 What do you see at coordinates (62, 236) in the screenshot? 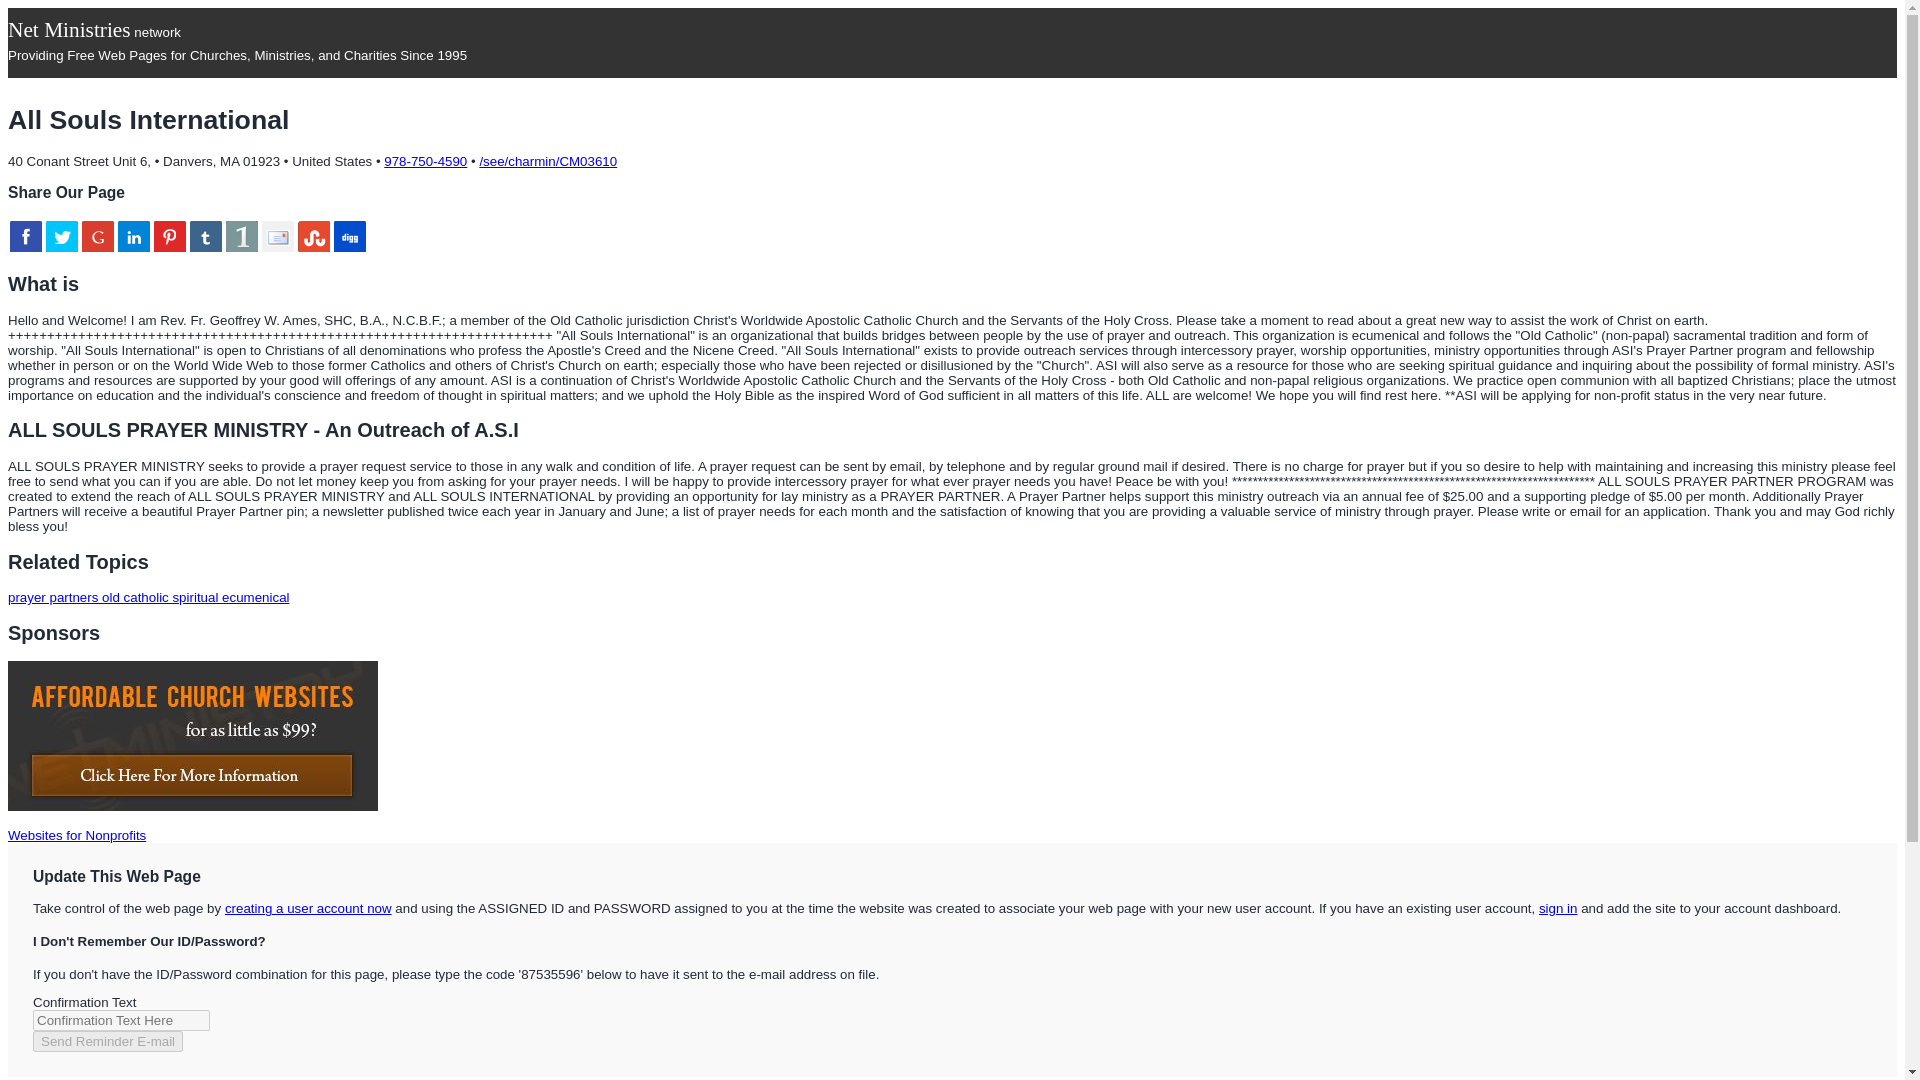
I see `Share this page on twitter` at bounding box center [62, 236].